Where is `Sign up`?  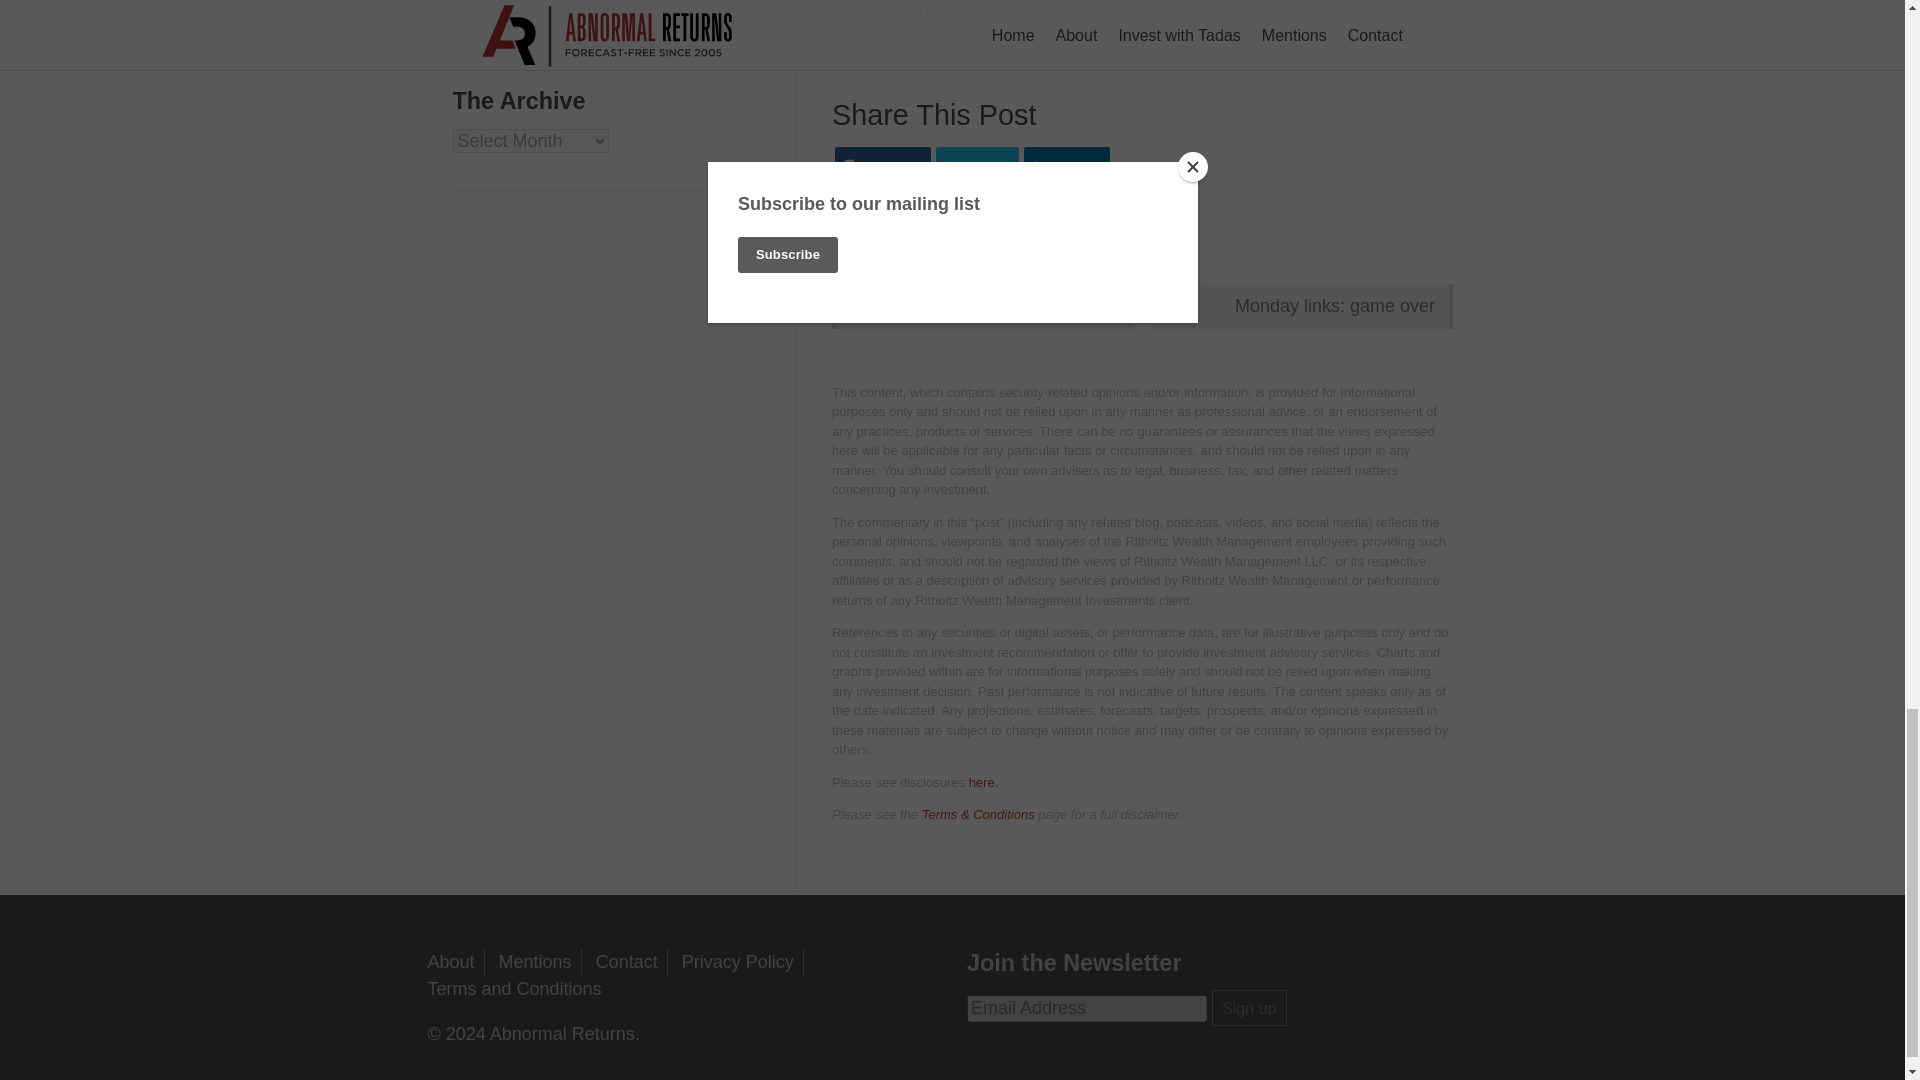 Sign up is located at coordinates (1248, 1008).